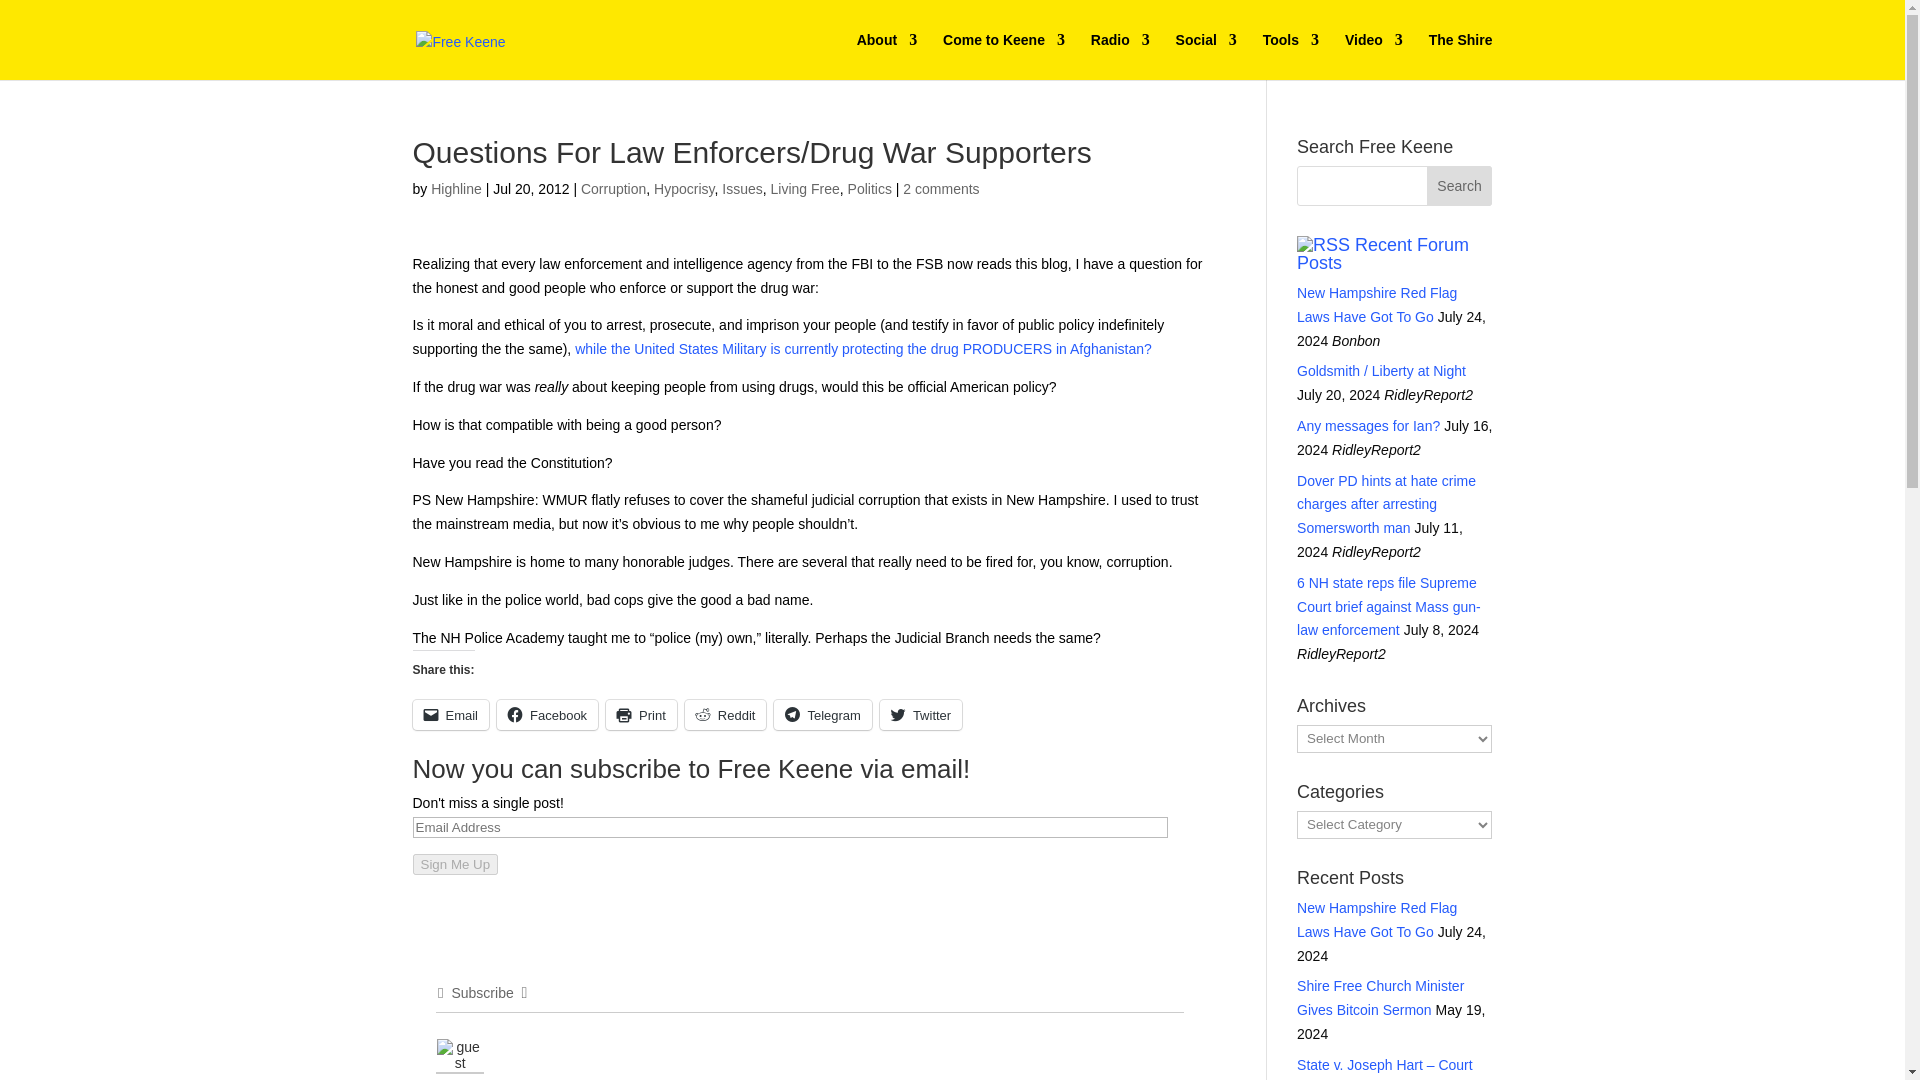 This screenshot has height=1080, width=1920. What do you see at coordinates (456, 188) in the screenshot?
I see `Posts by Highline` at bounding box center [456, 188].